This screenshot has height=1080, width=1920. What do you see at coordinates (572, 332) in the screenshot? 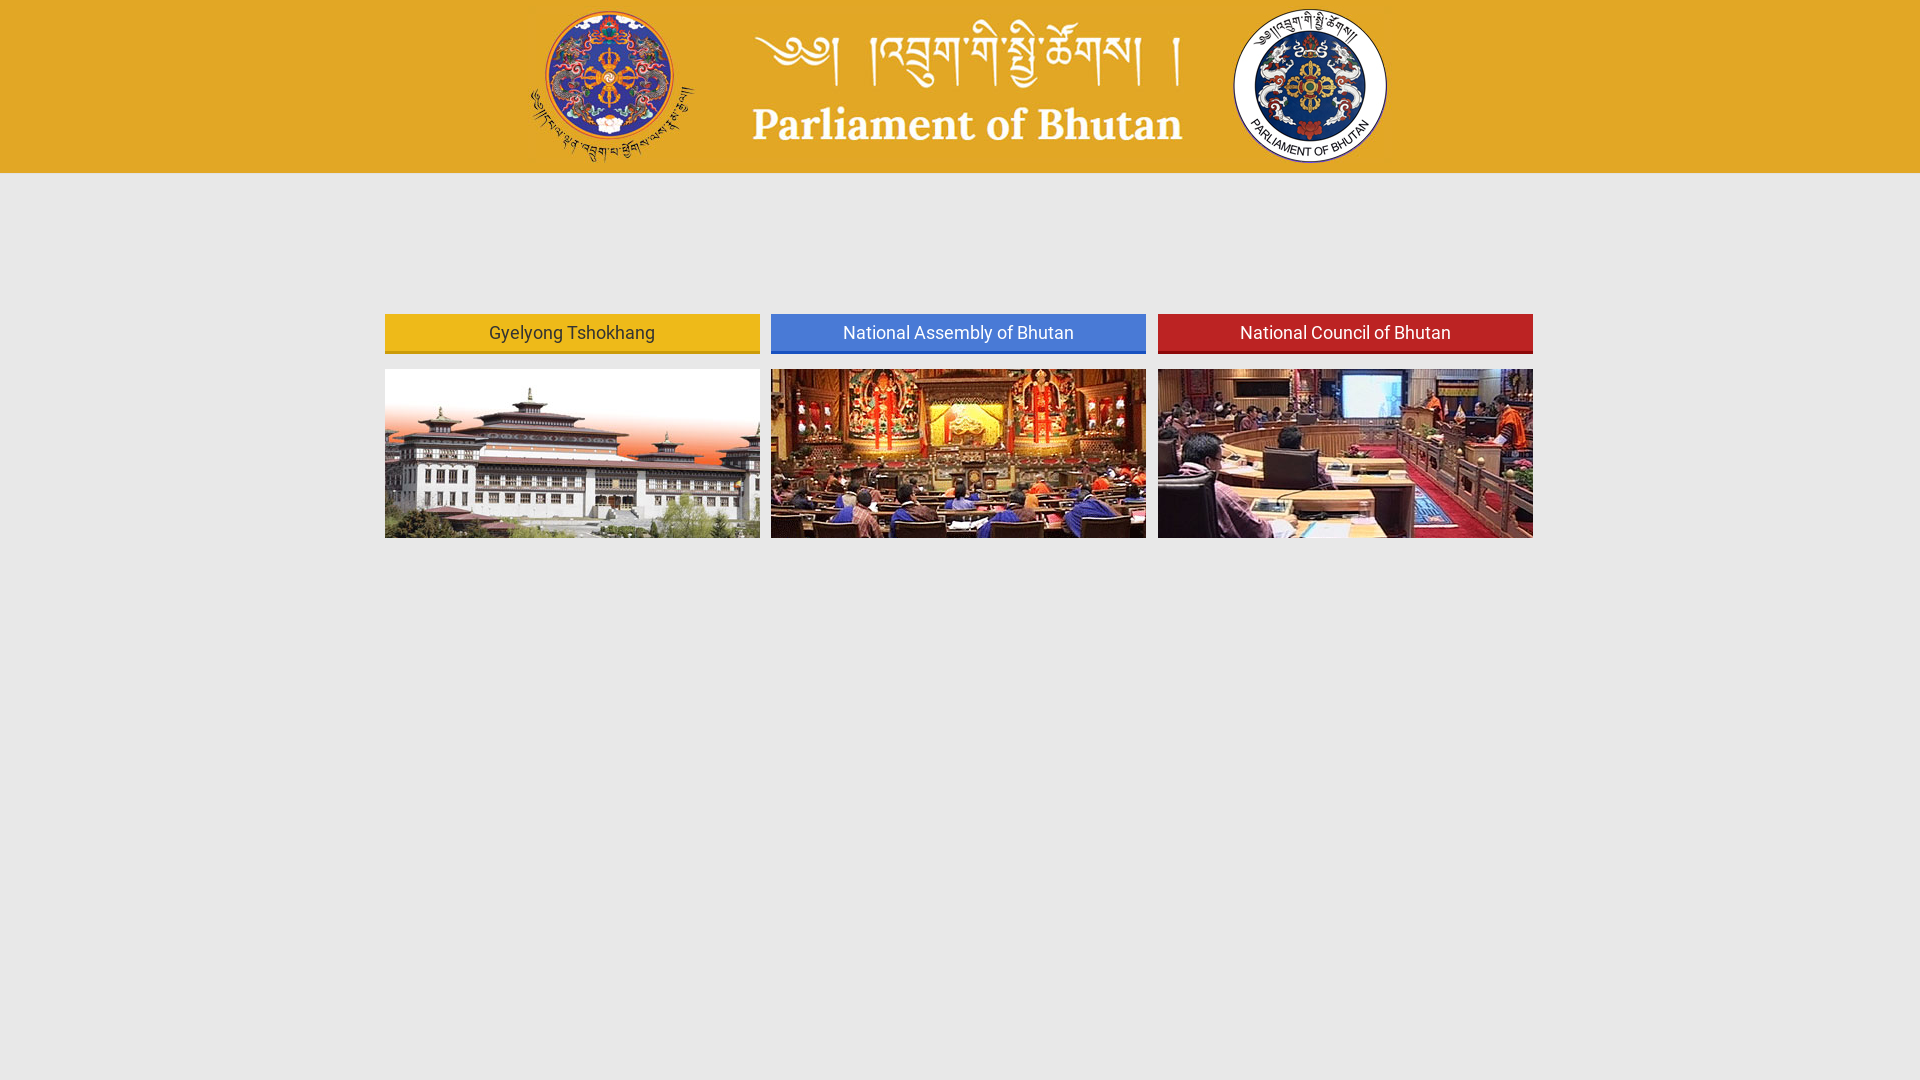
I see `Gyelyong Tshokhang` at bounding box center [572, 332].